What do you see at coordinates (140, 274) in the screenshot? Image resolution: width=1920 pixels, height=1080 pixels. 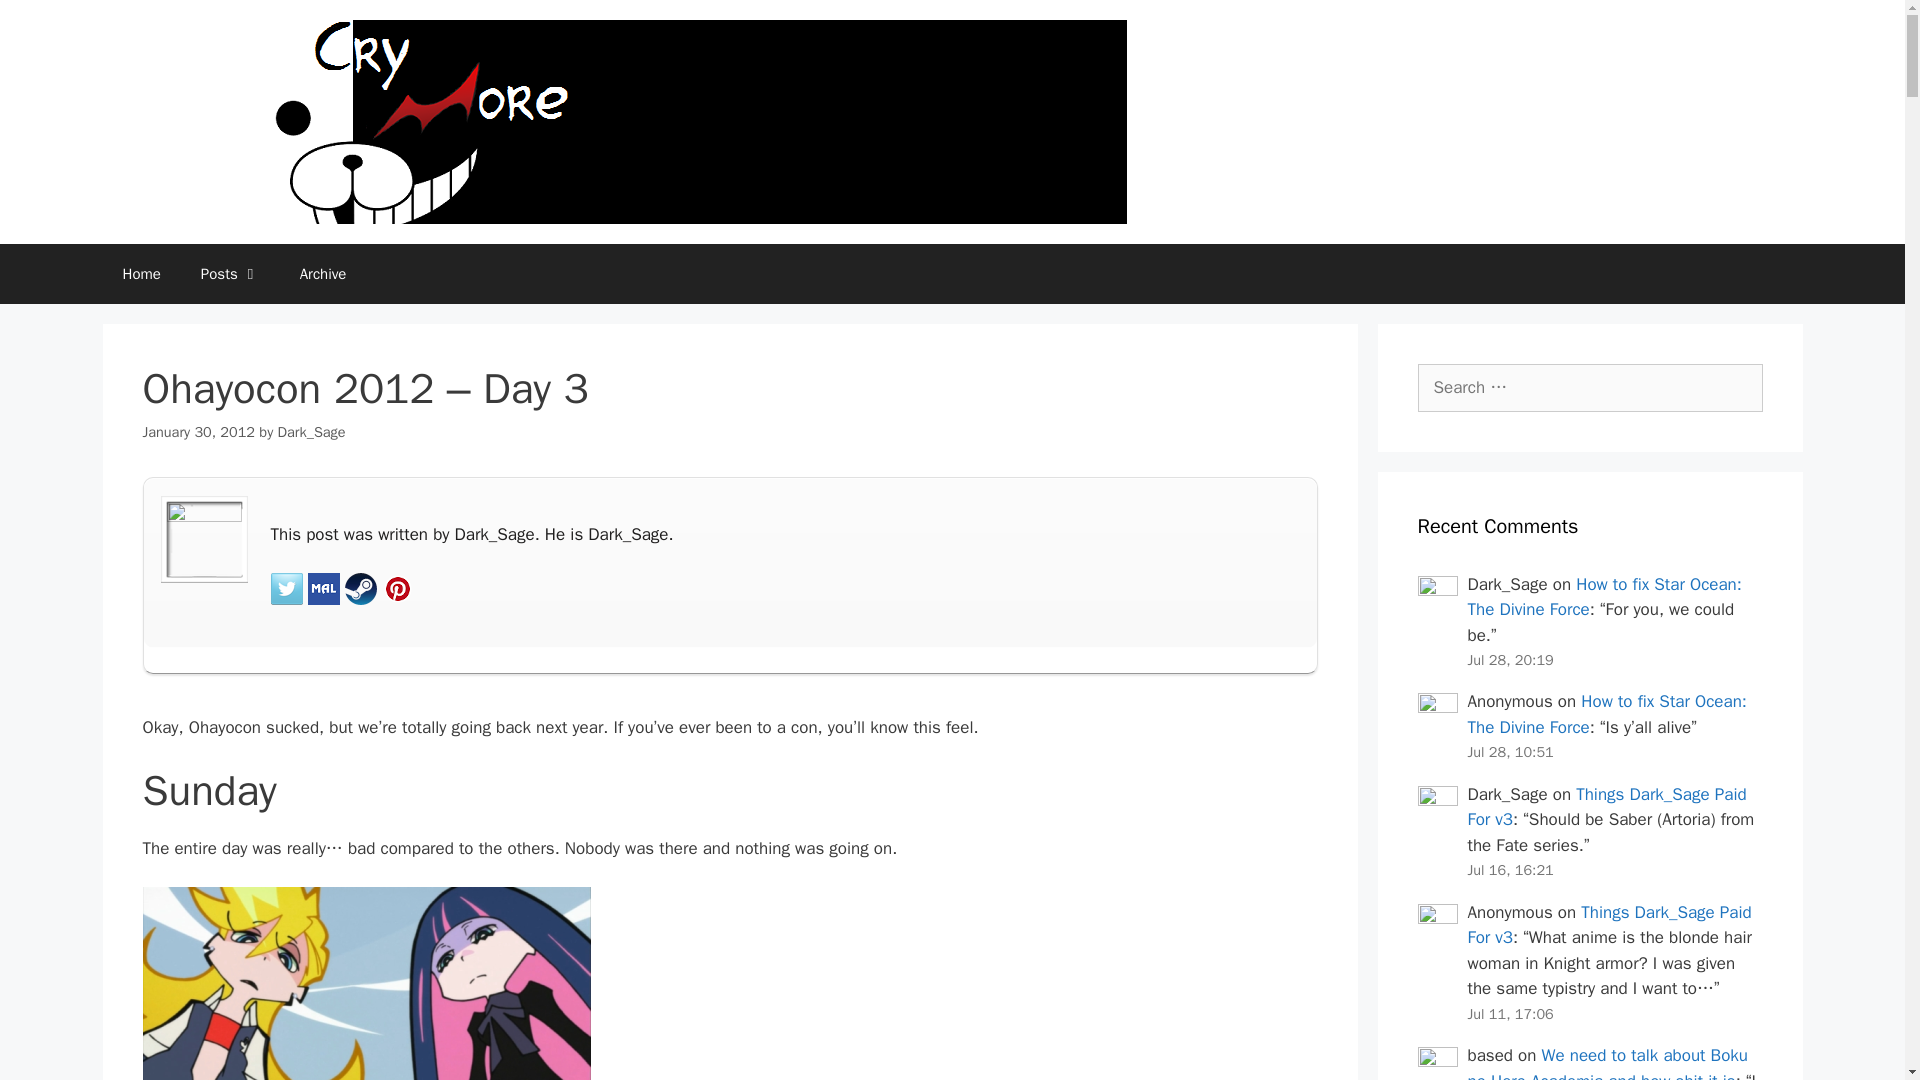 I see `Home` at bounding box center [140, 274].